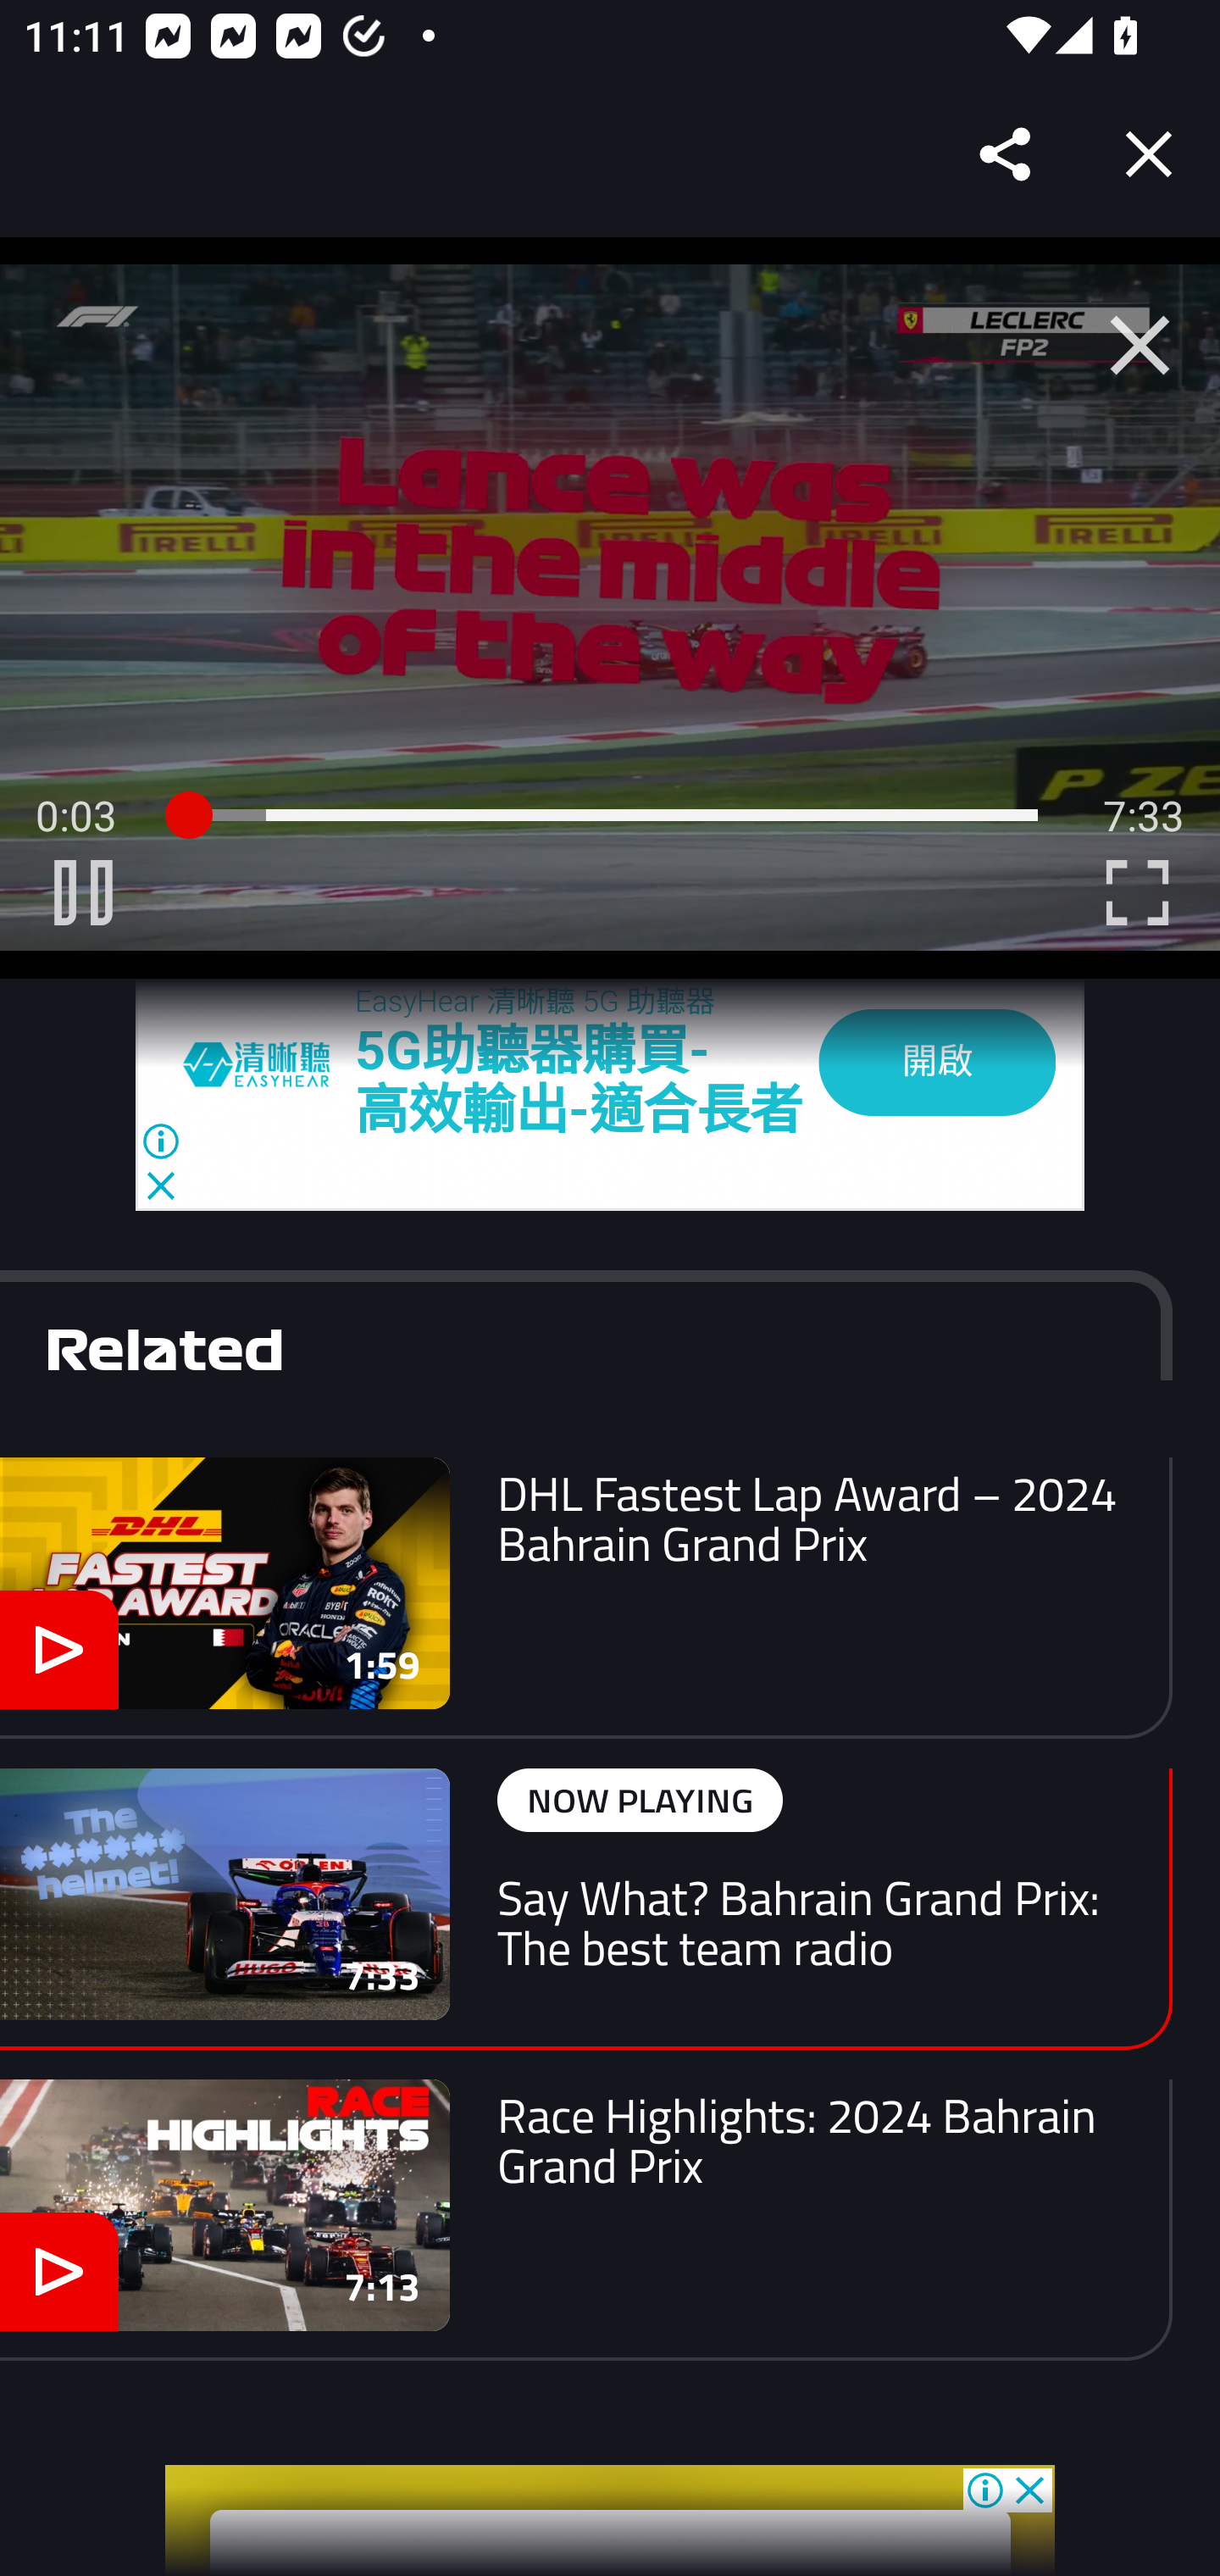 The height and width of the screenshot is (2576, 1220). I want to click on C Enter Fullscreen, so click(1137, 892).